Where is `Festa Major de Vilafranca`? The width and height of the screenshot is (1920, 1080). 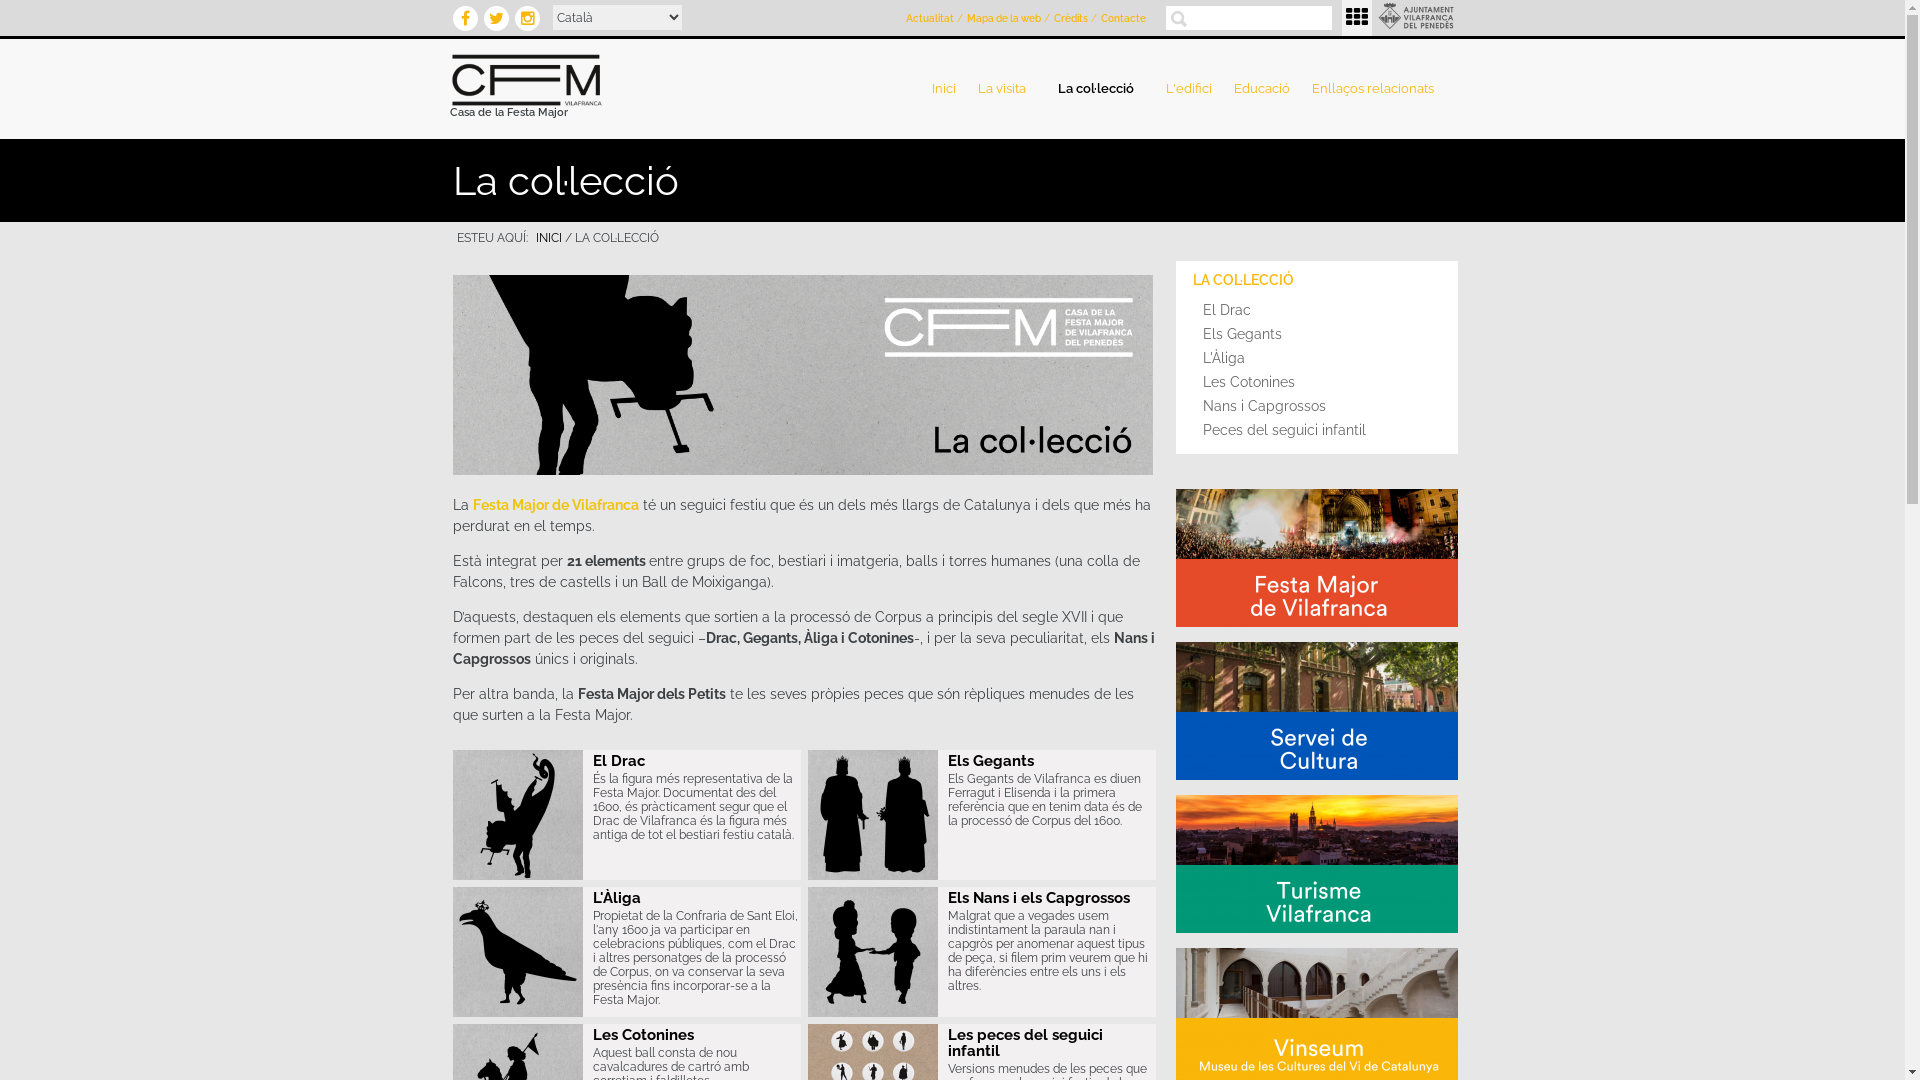 Festa Major de Vilafranca is located at coordinates (555, 505).